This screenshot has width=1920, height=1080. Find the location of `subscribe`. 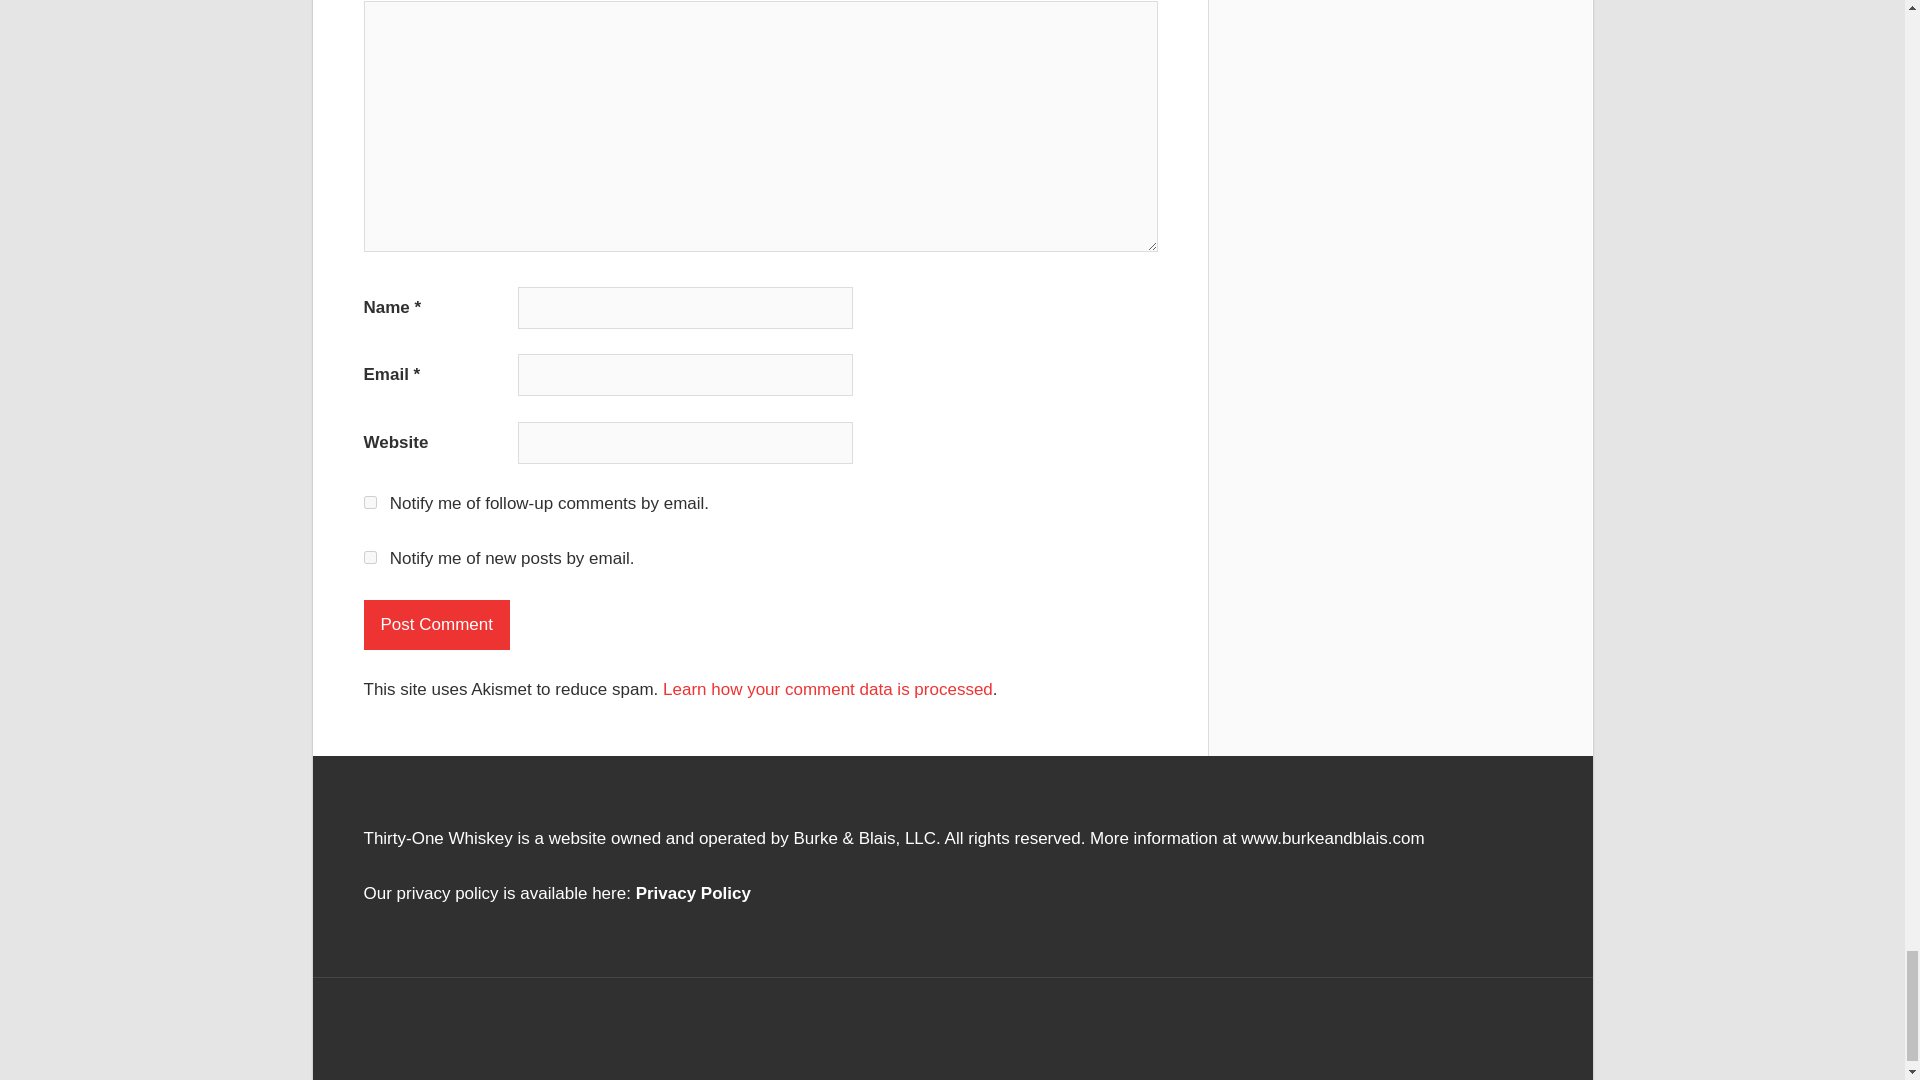

subscribe is located at coordinates (370, 556).